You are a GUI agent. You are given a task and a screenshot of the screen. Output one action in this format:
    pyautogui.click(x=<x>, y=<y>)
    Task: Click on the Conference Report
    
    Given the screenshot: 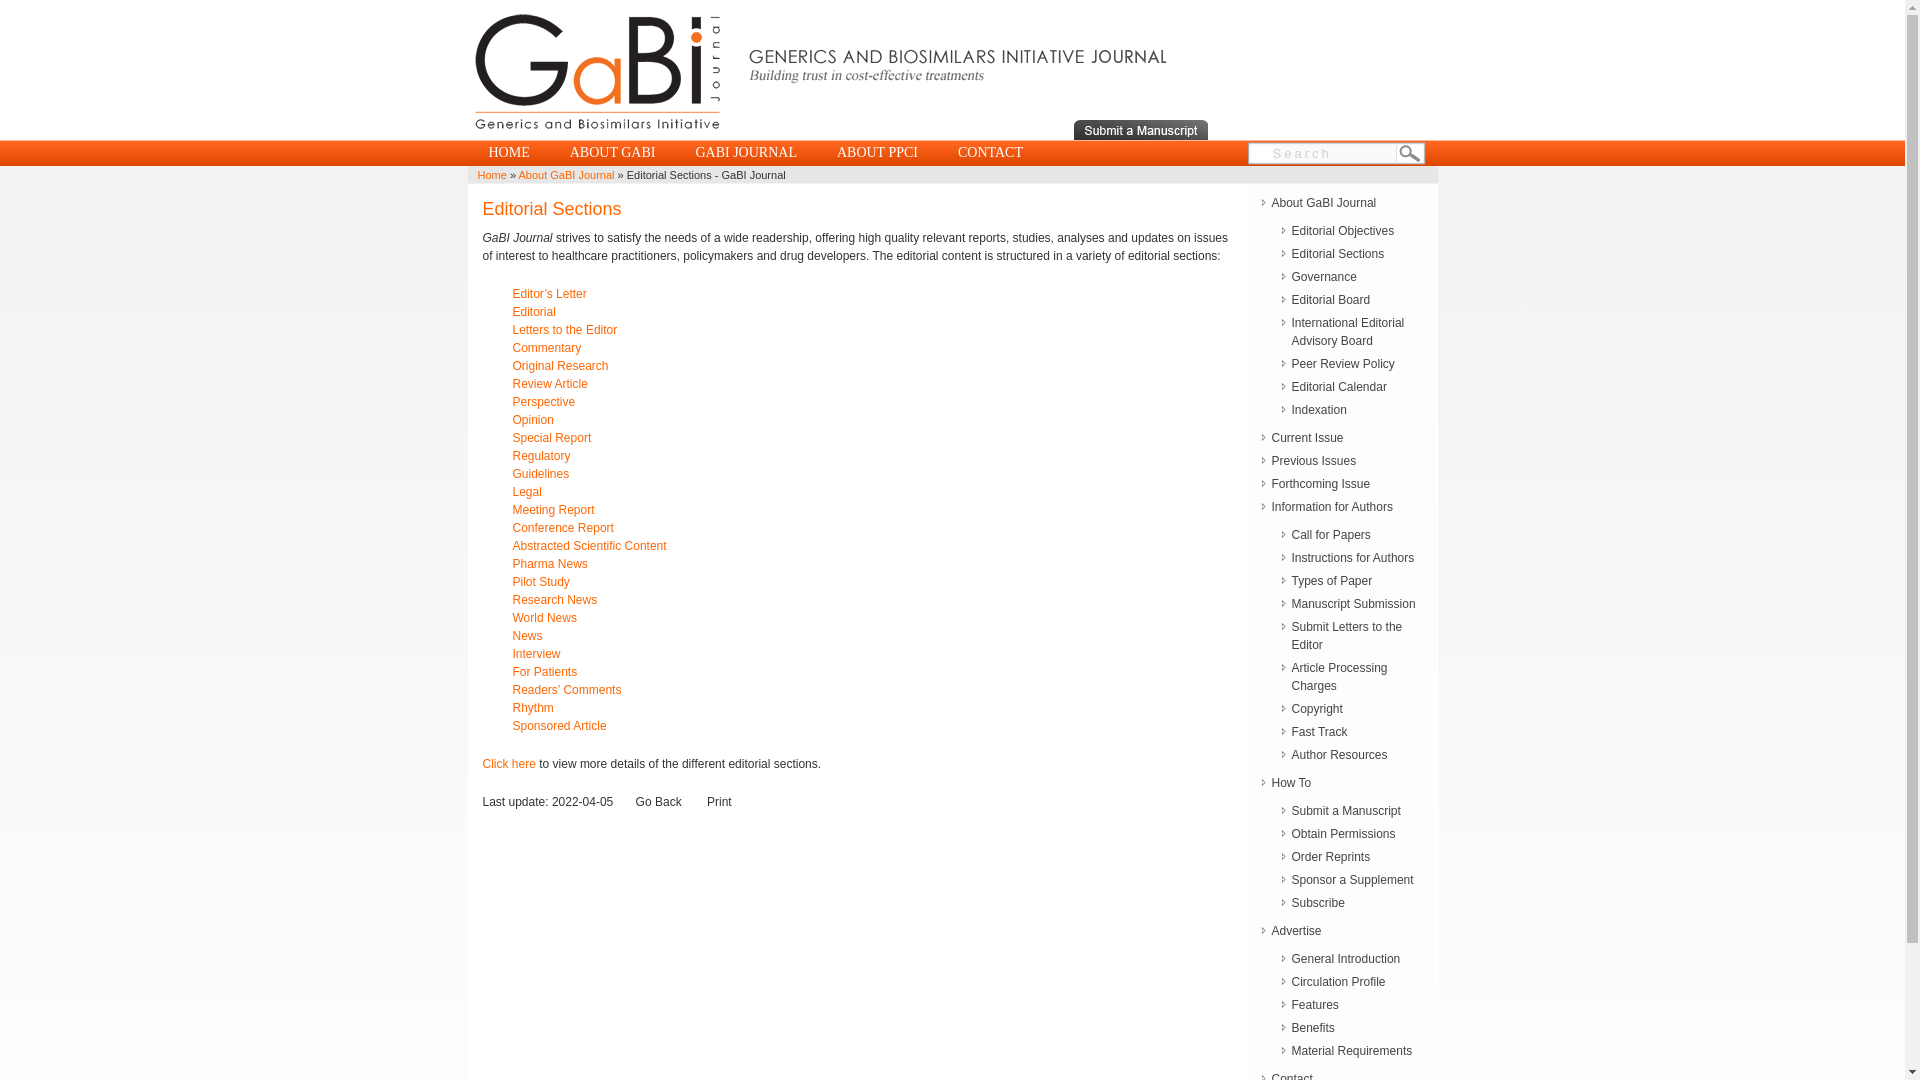 What is the action you would take?
    pyautogui.click(x=562, y=527)
    